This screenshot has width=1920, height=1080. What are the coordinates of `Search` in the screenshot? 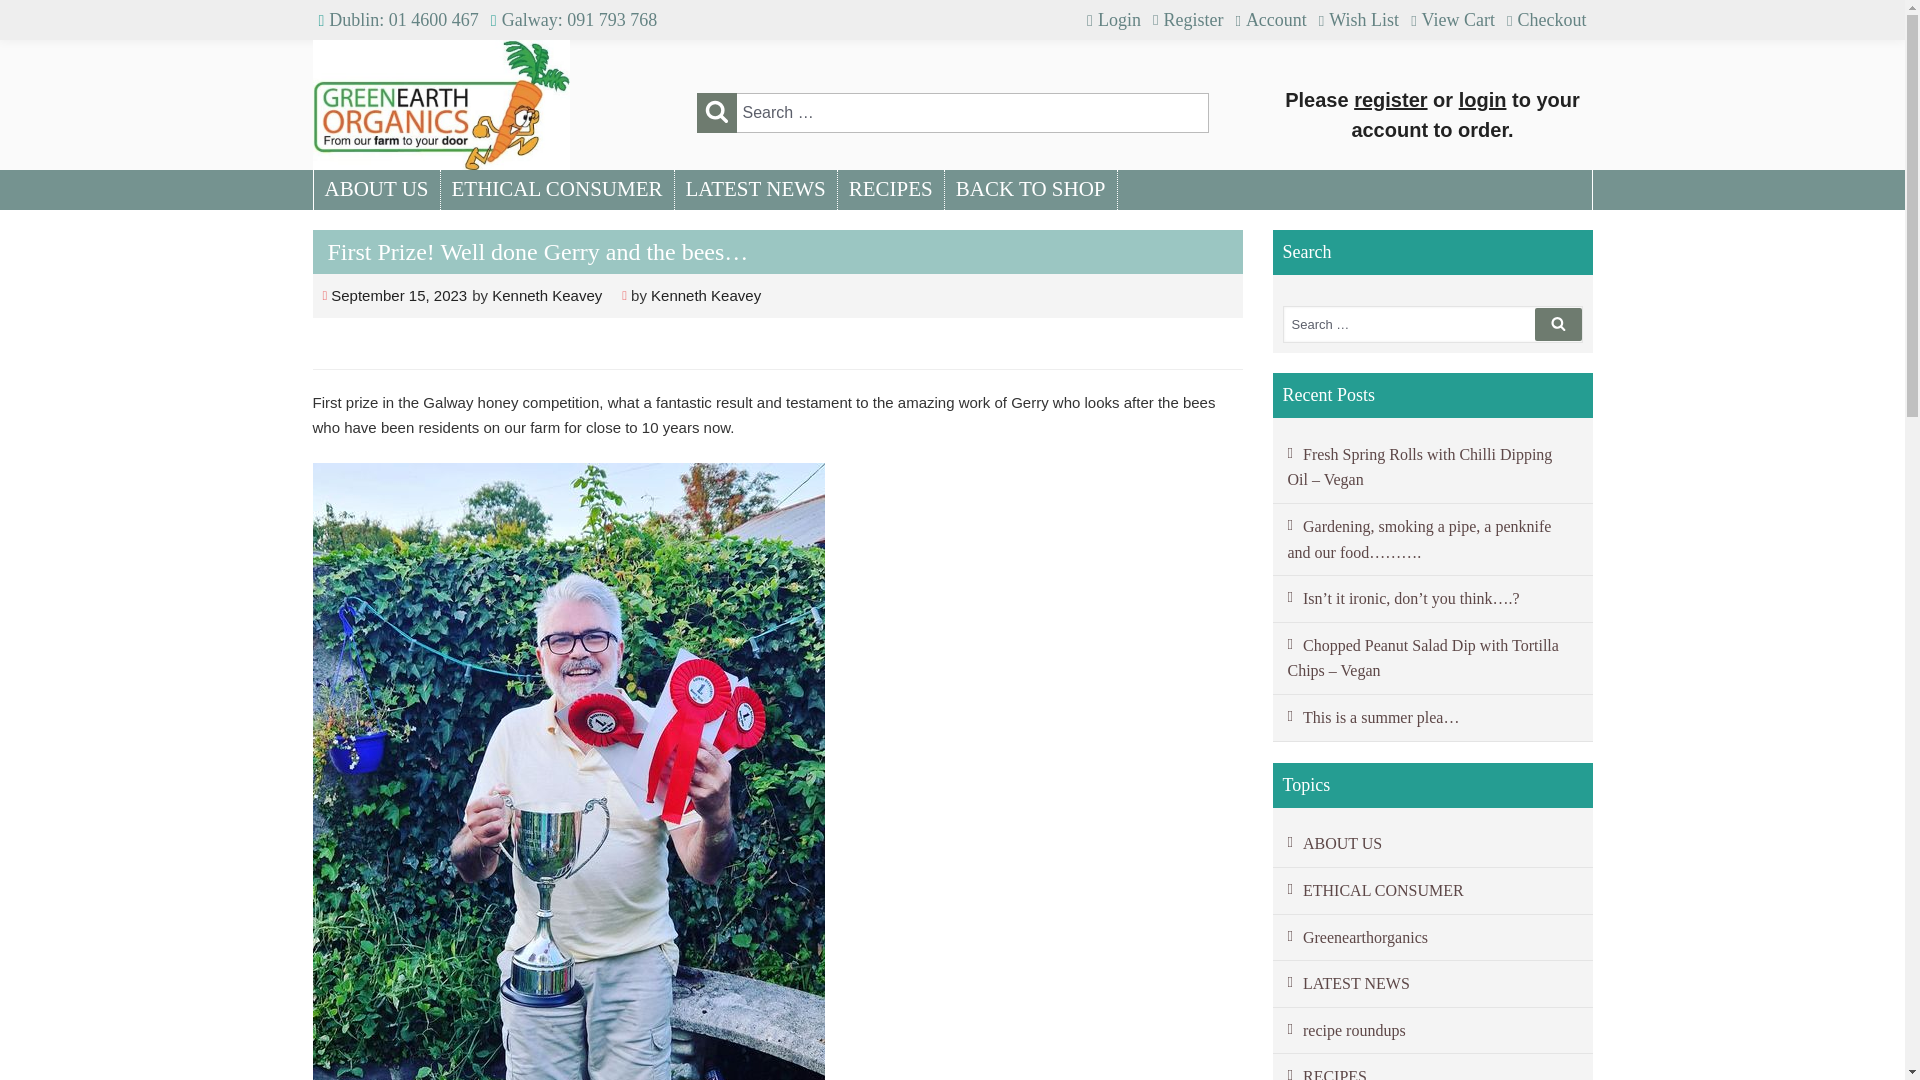 It's located at (715, 110).